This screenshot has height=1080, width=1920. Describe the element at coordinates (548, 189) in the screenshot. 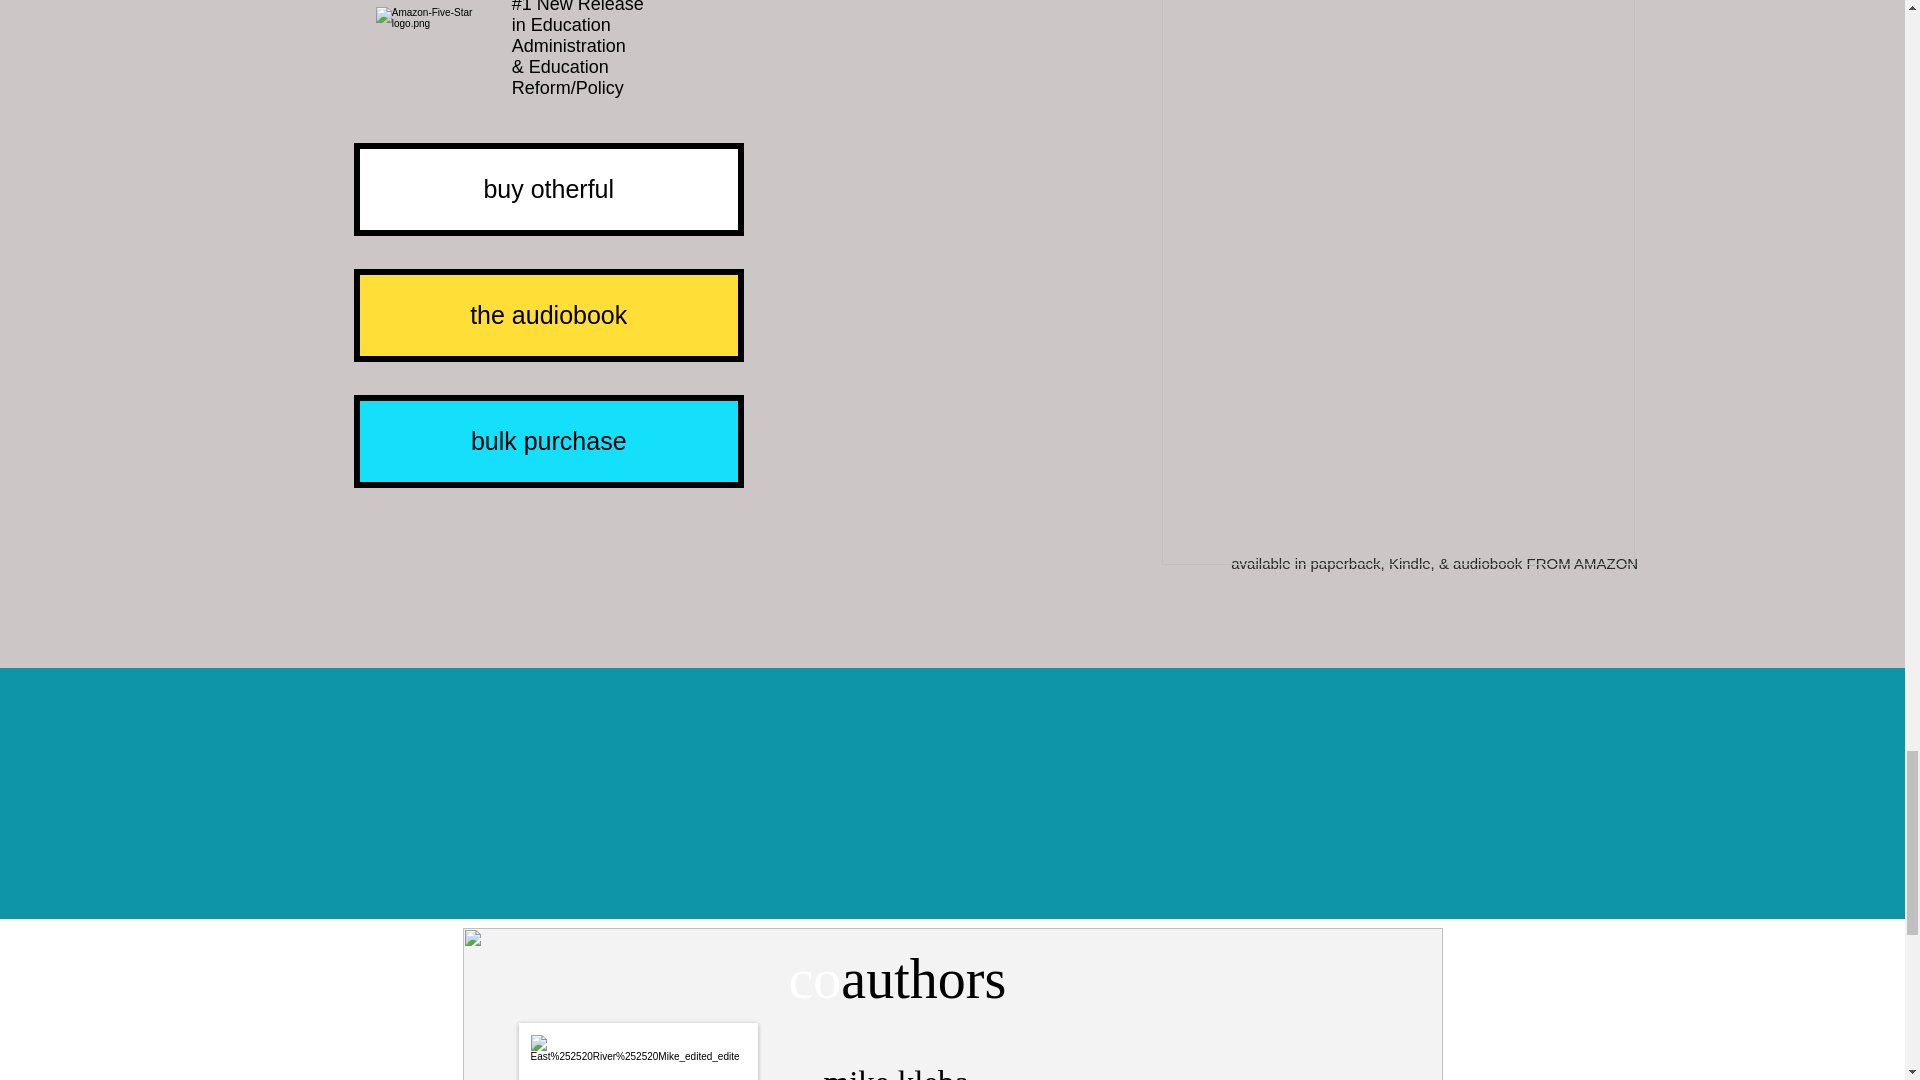

I see `buy otherful` at that location.